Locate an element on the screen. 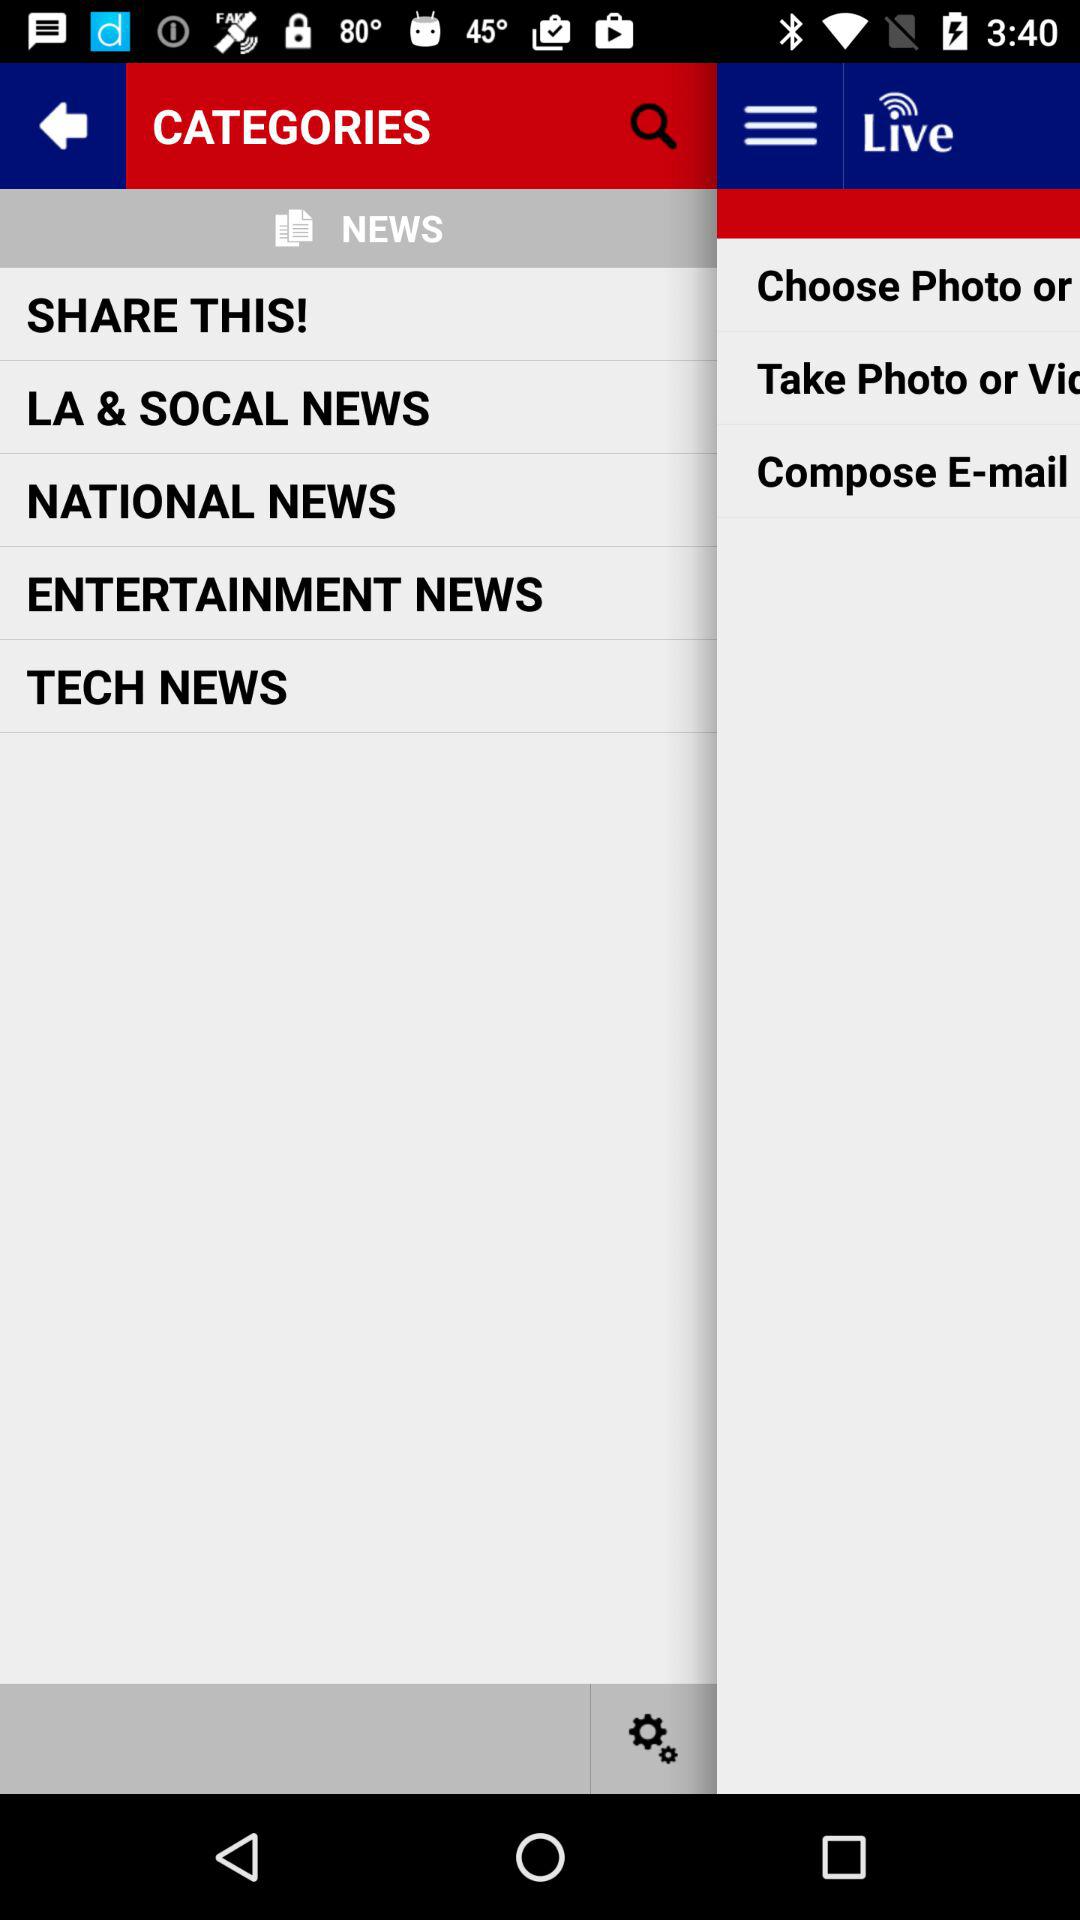 The height and width of the screenshot is (1920, 1080). search another categories is located at coordinates (654, 126).